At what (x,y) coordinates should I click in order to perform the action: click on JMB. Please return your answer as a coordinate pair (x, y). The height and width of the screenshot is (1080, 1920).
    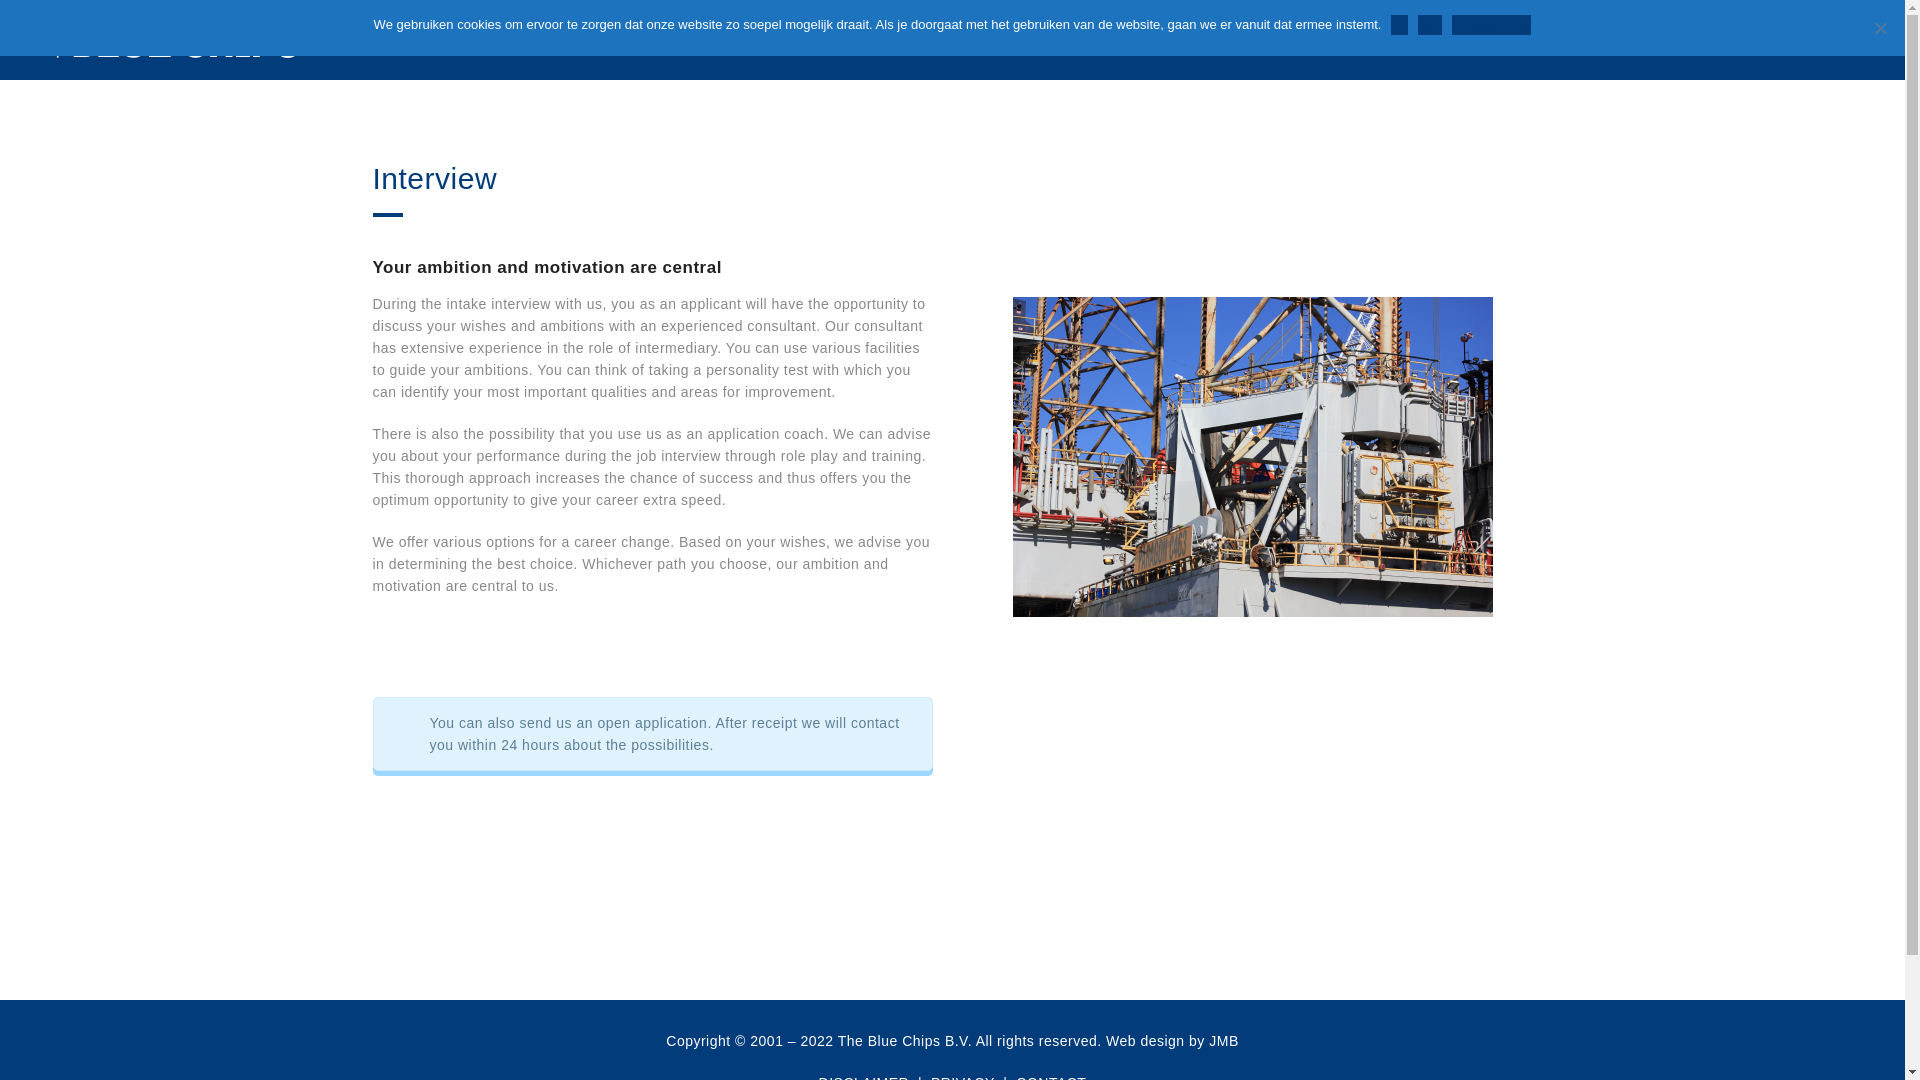
    Looking at the image, I should click on (1224, 1040).